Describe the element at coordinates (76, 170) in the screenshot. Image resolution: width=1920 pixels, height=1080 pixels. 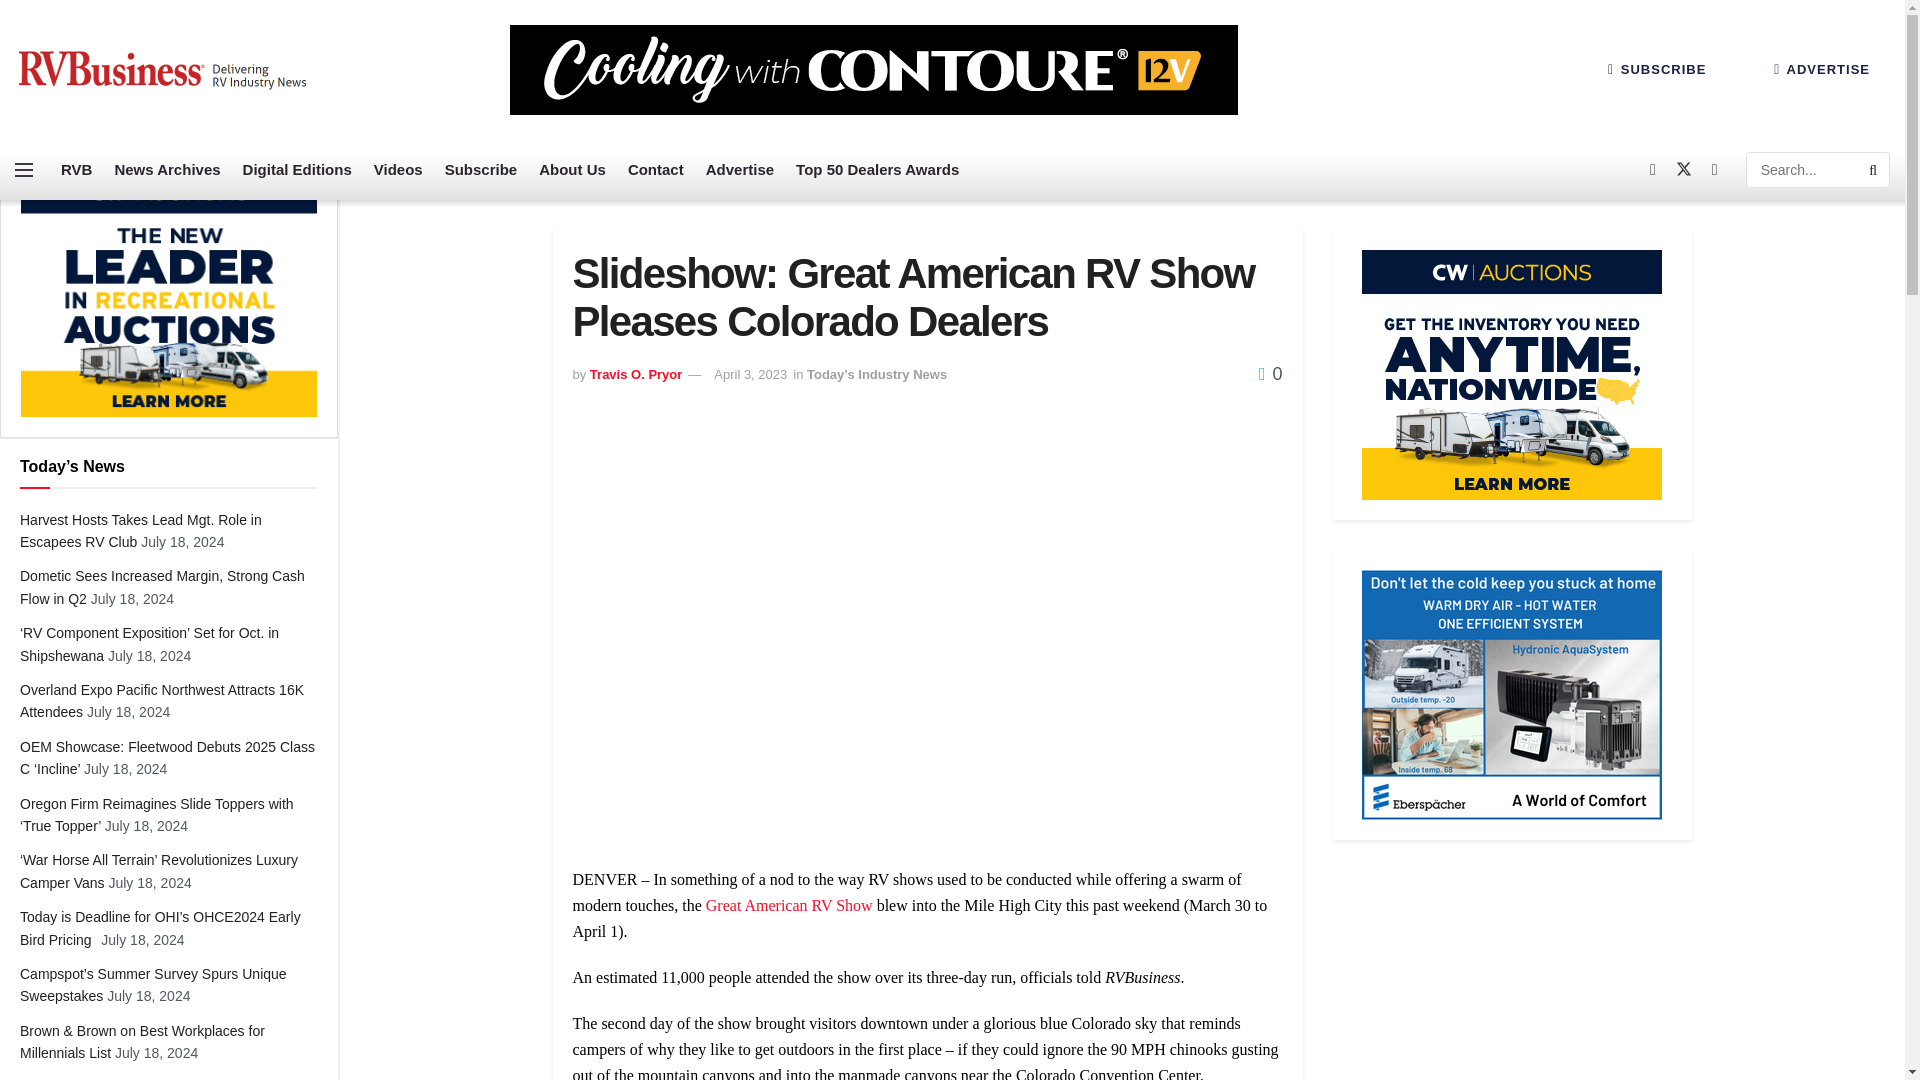
I see `RVB` at that location.